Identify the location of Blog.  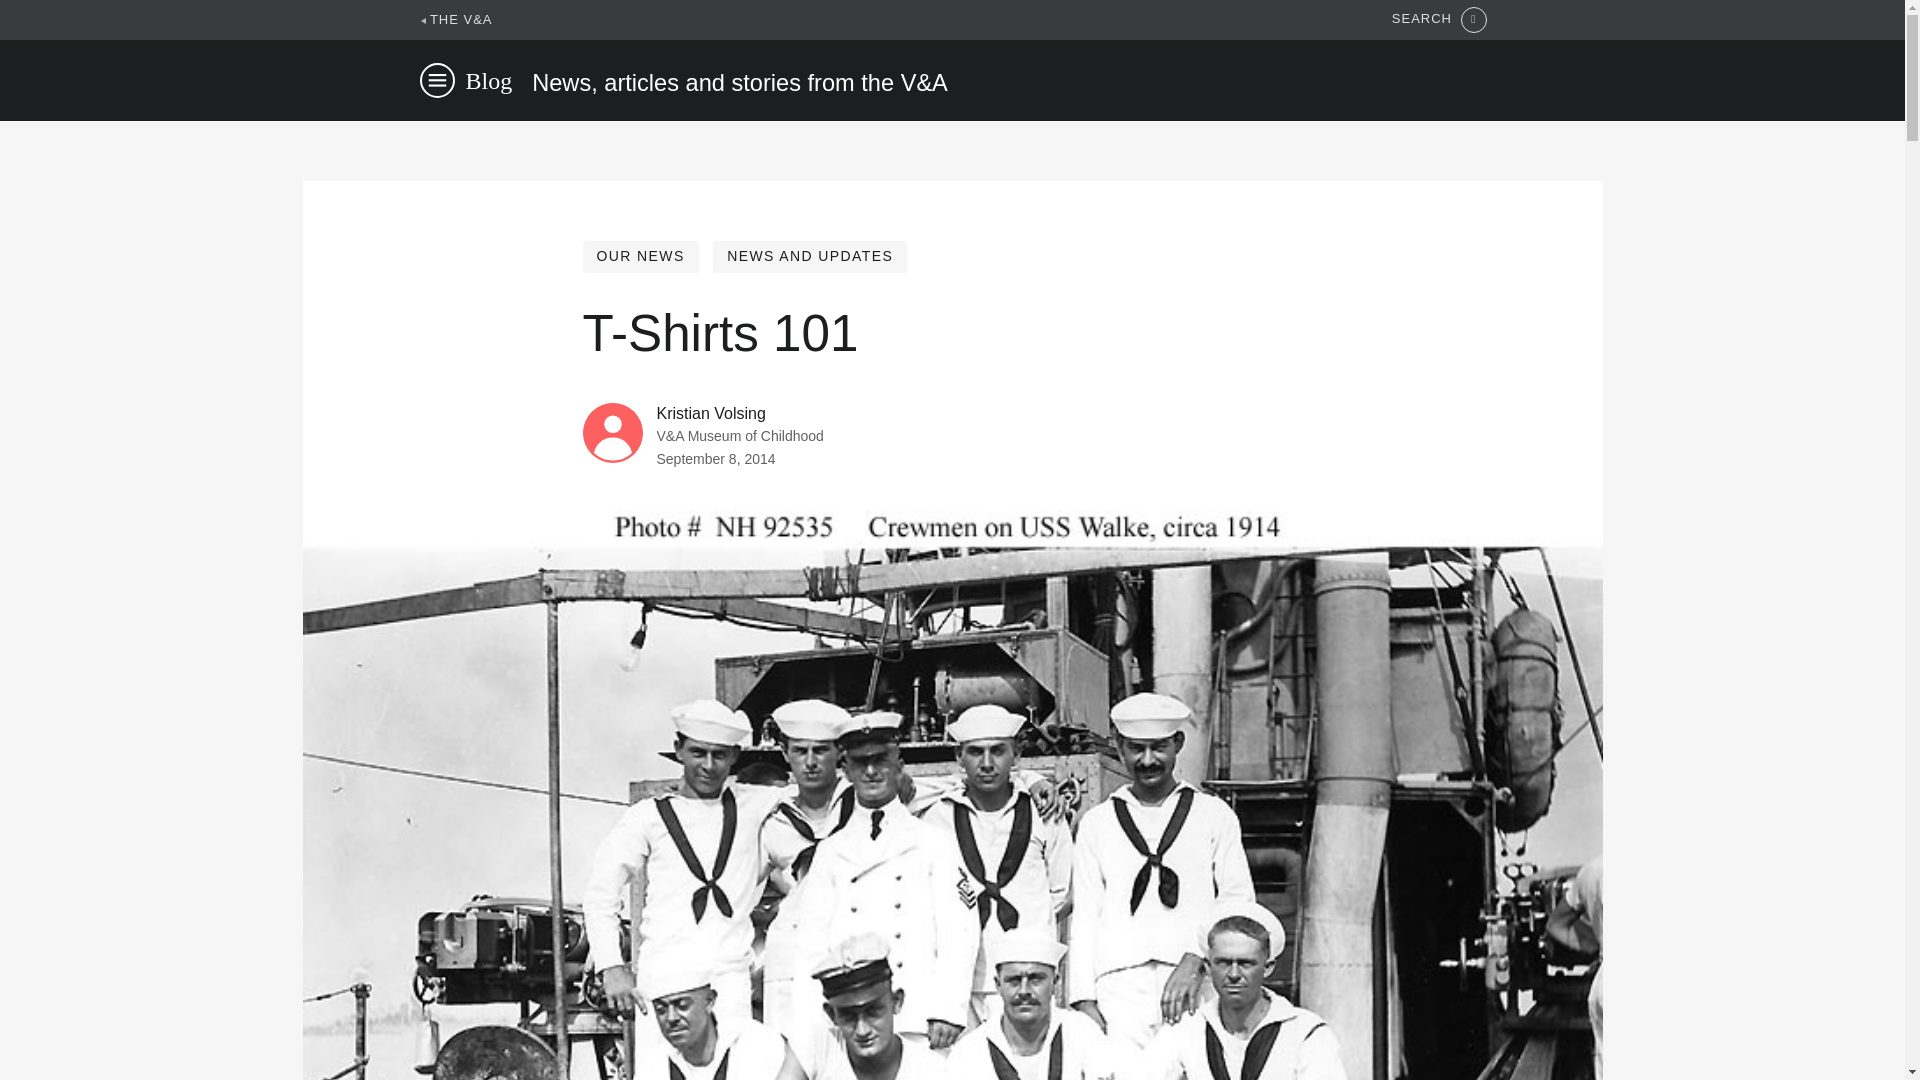
(489, 80).